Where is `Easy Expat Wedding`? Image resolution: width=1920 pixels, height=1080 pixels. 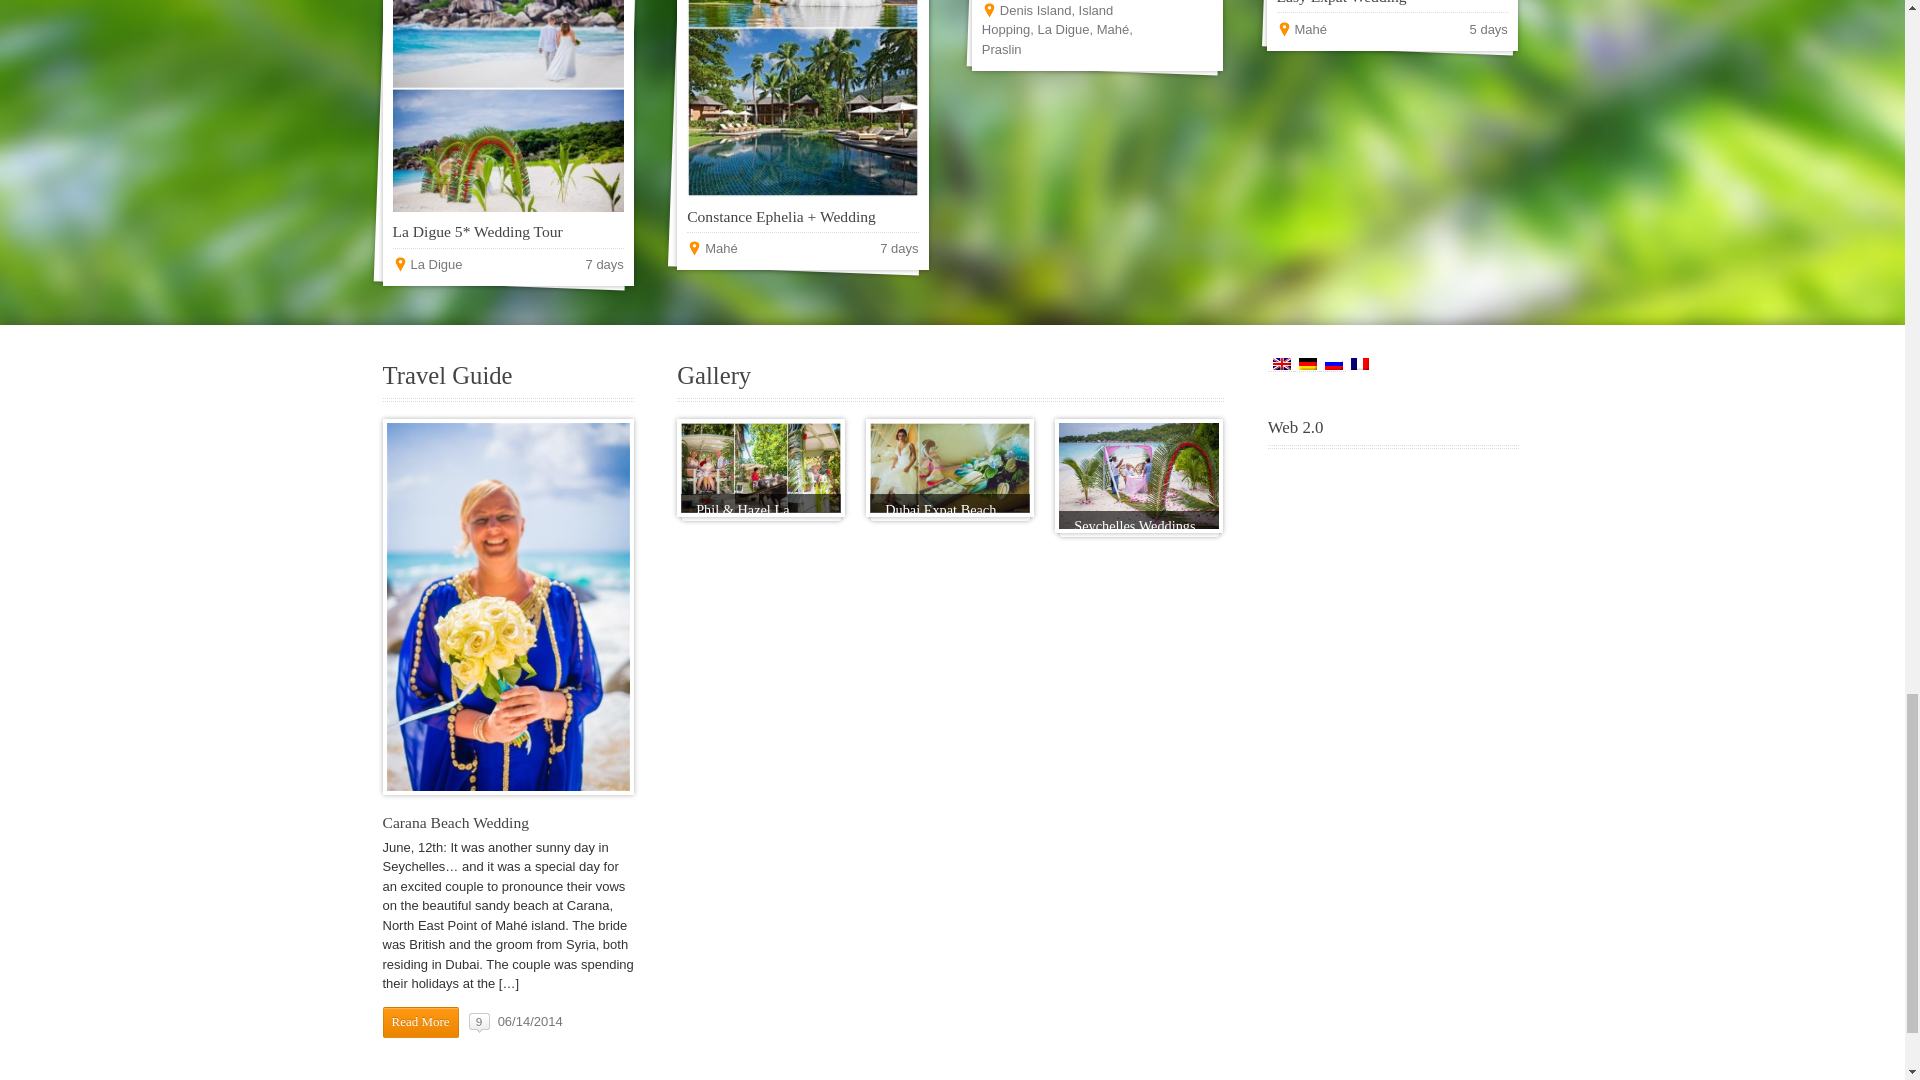 Easy Expat Wedding is located at coordinates (1342, 2).